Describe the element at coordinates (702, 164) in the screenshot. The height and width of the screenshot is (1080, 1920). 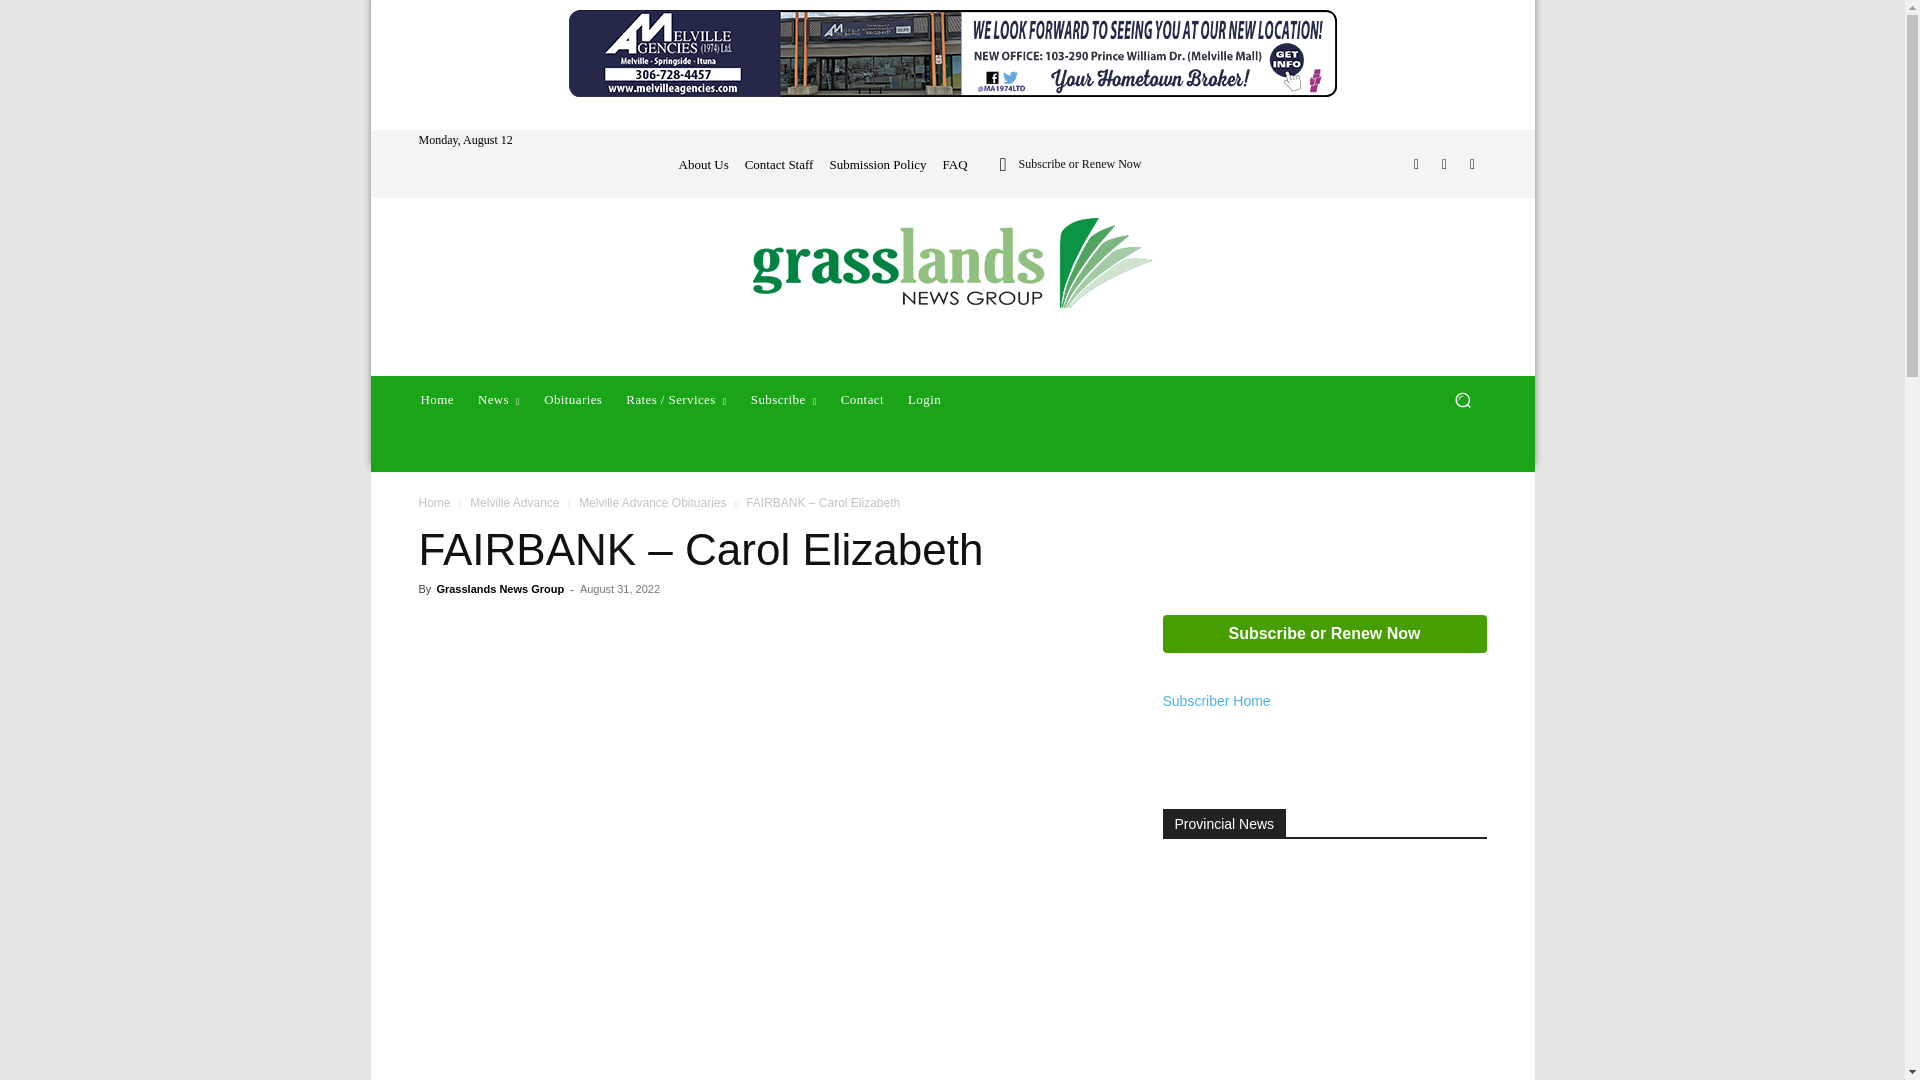
I see `About Us` at that location.